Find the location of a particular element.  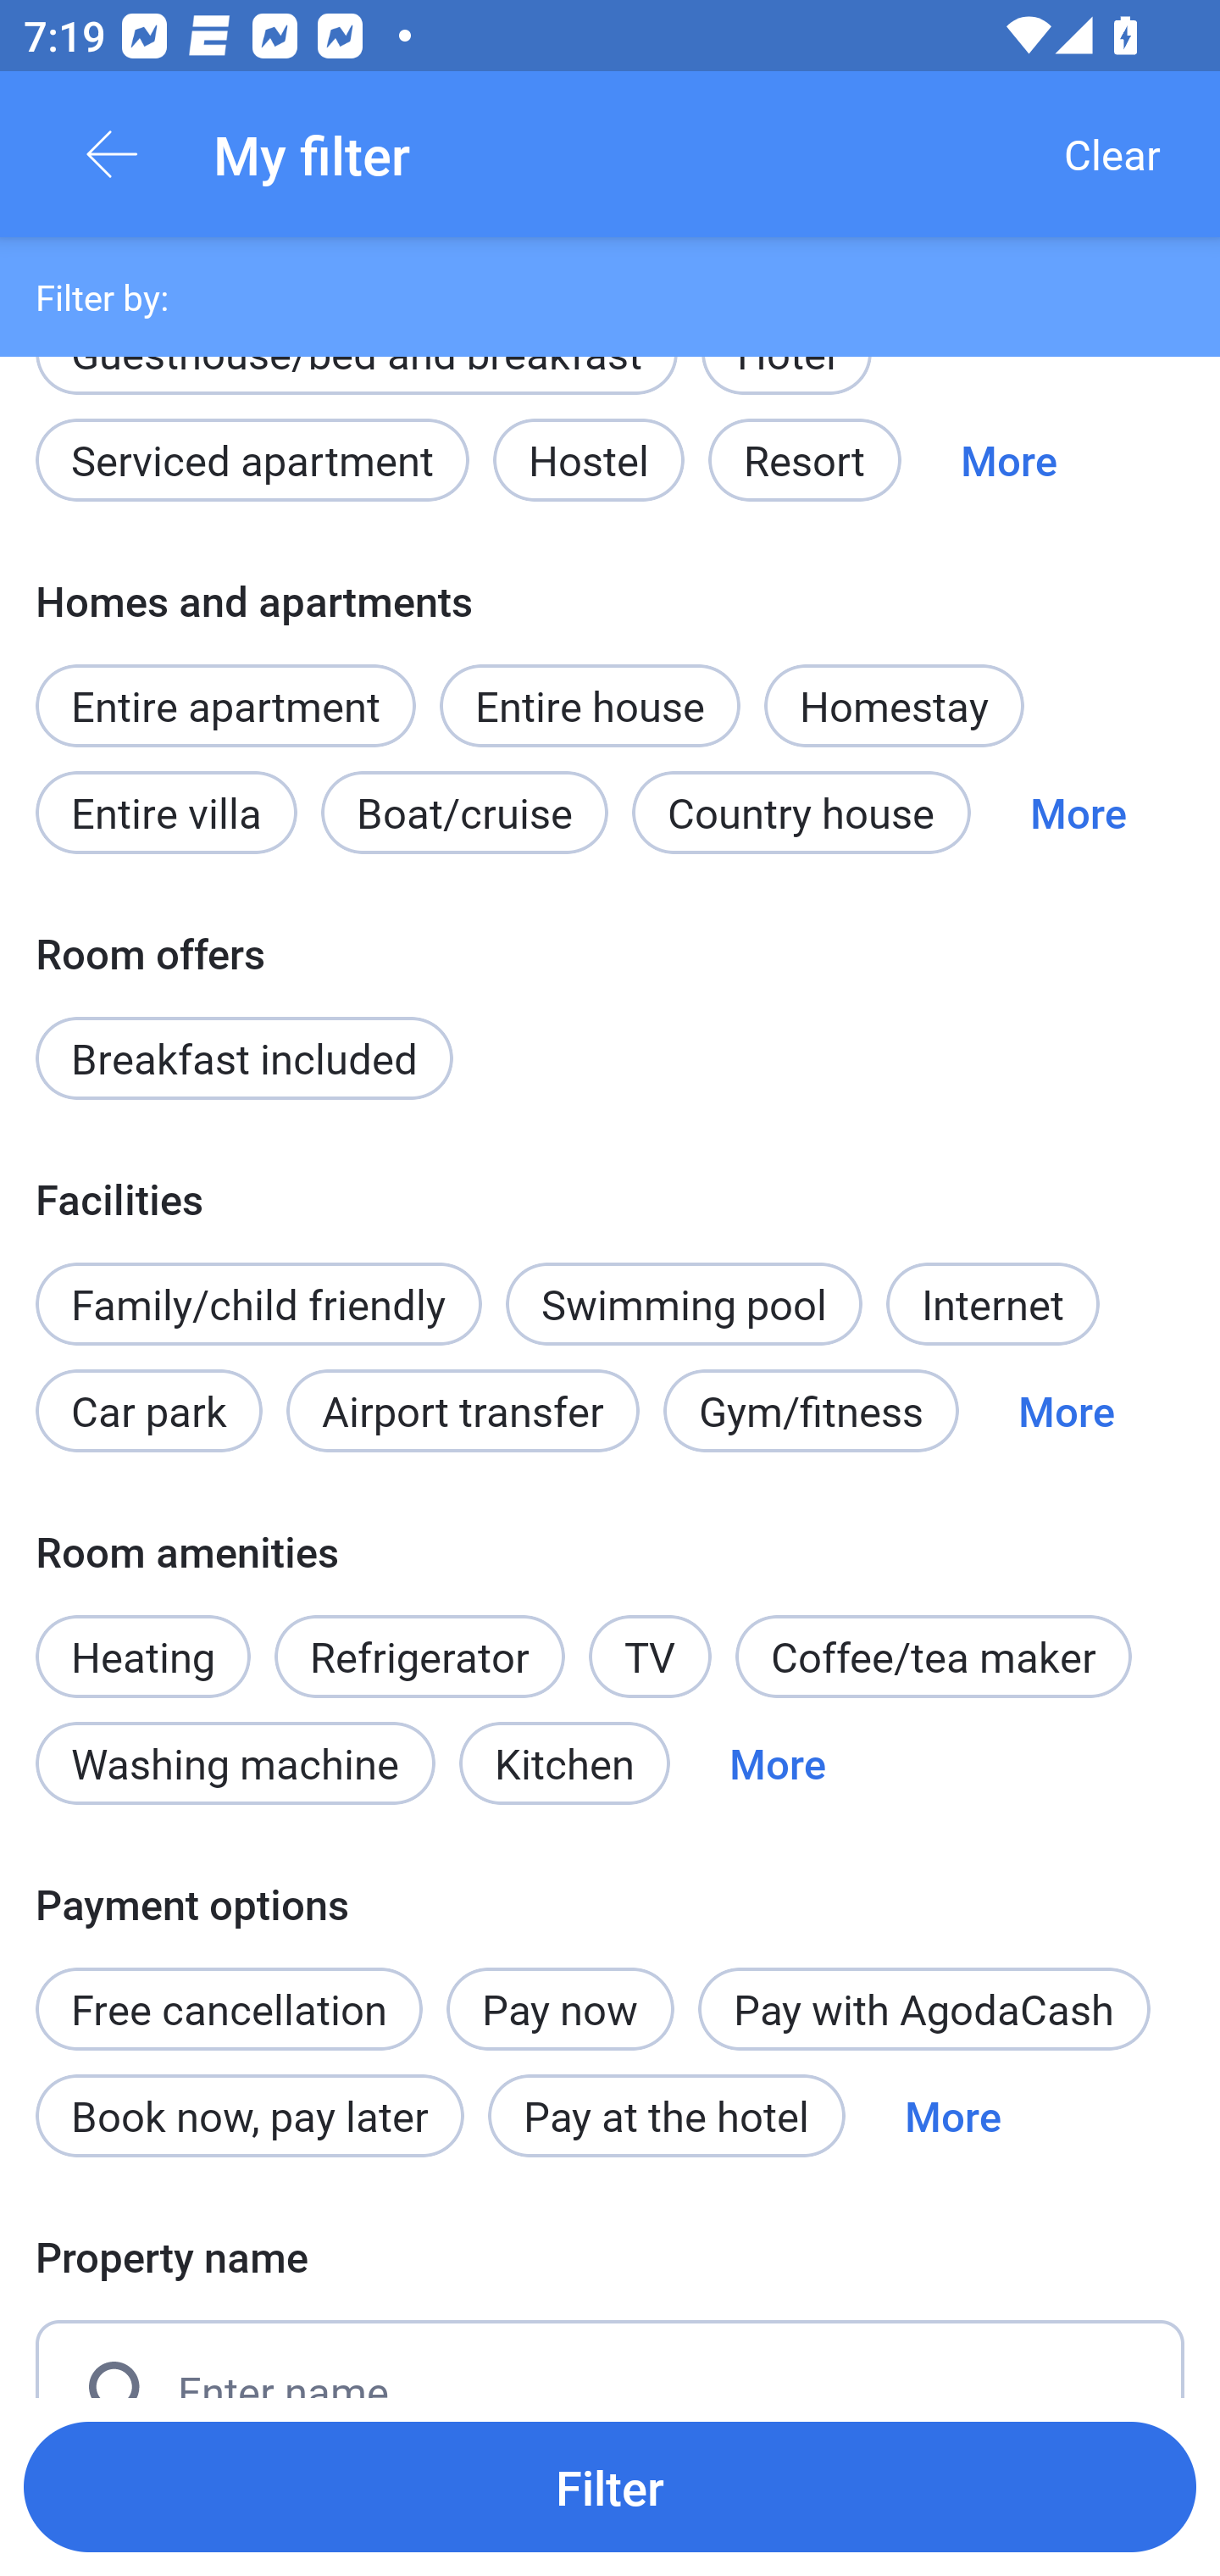

Entire villa is located at coordinates (166, 812).